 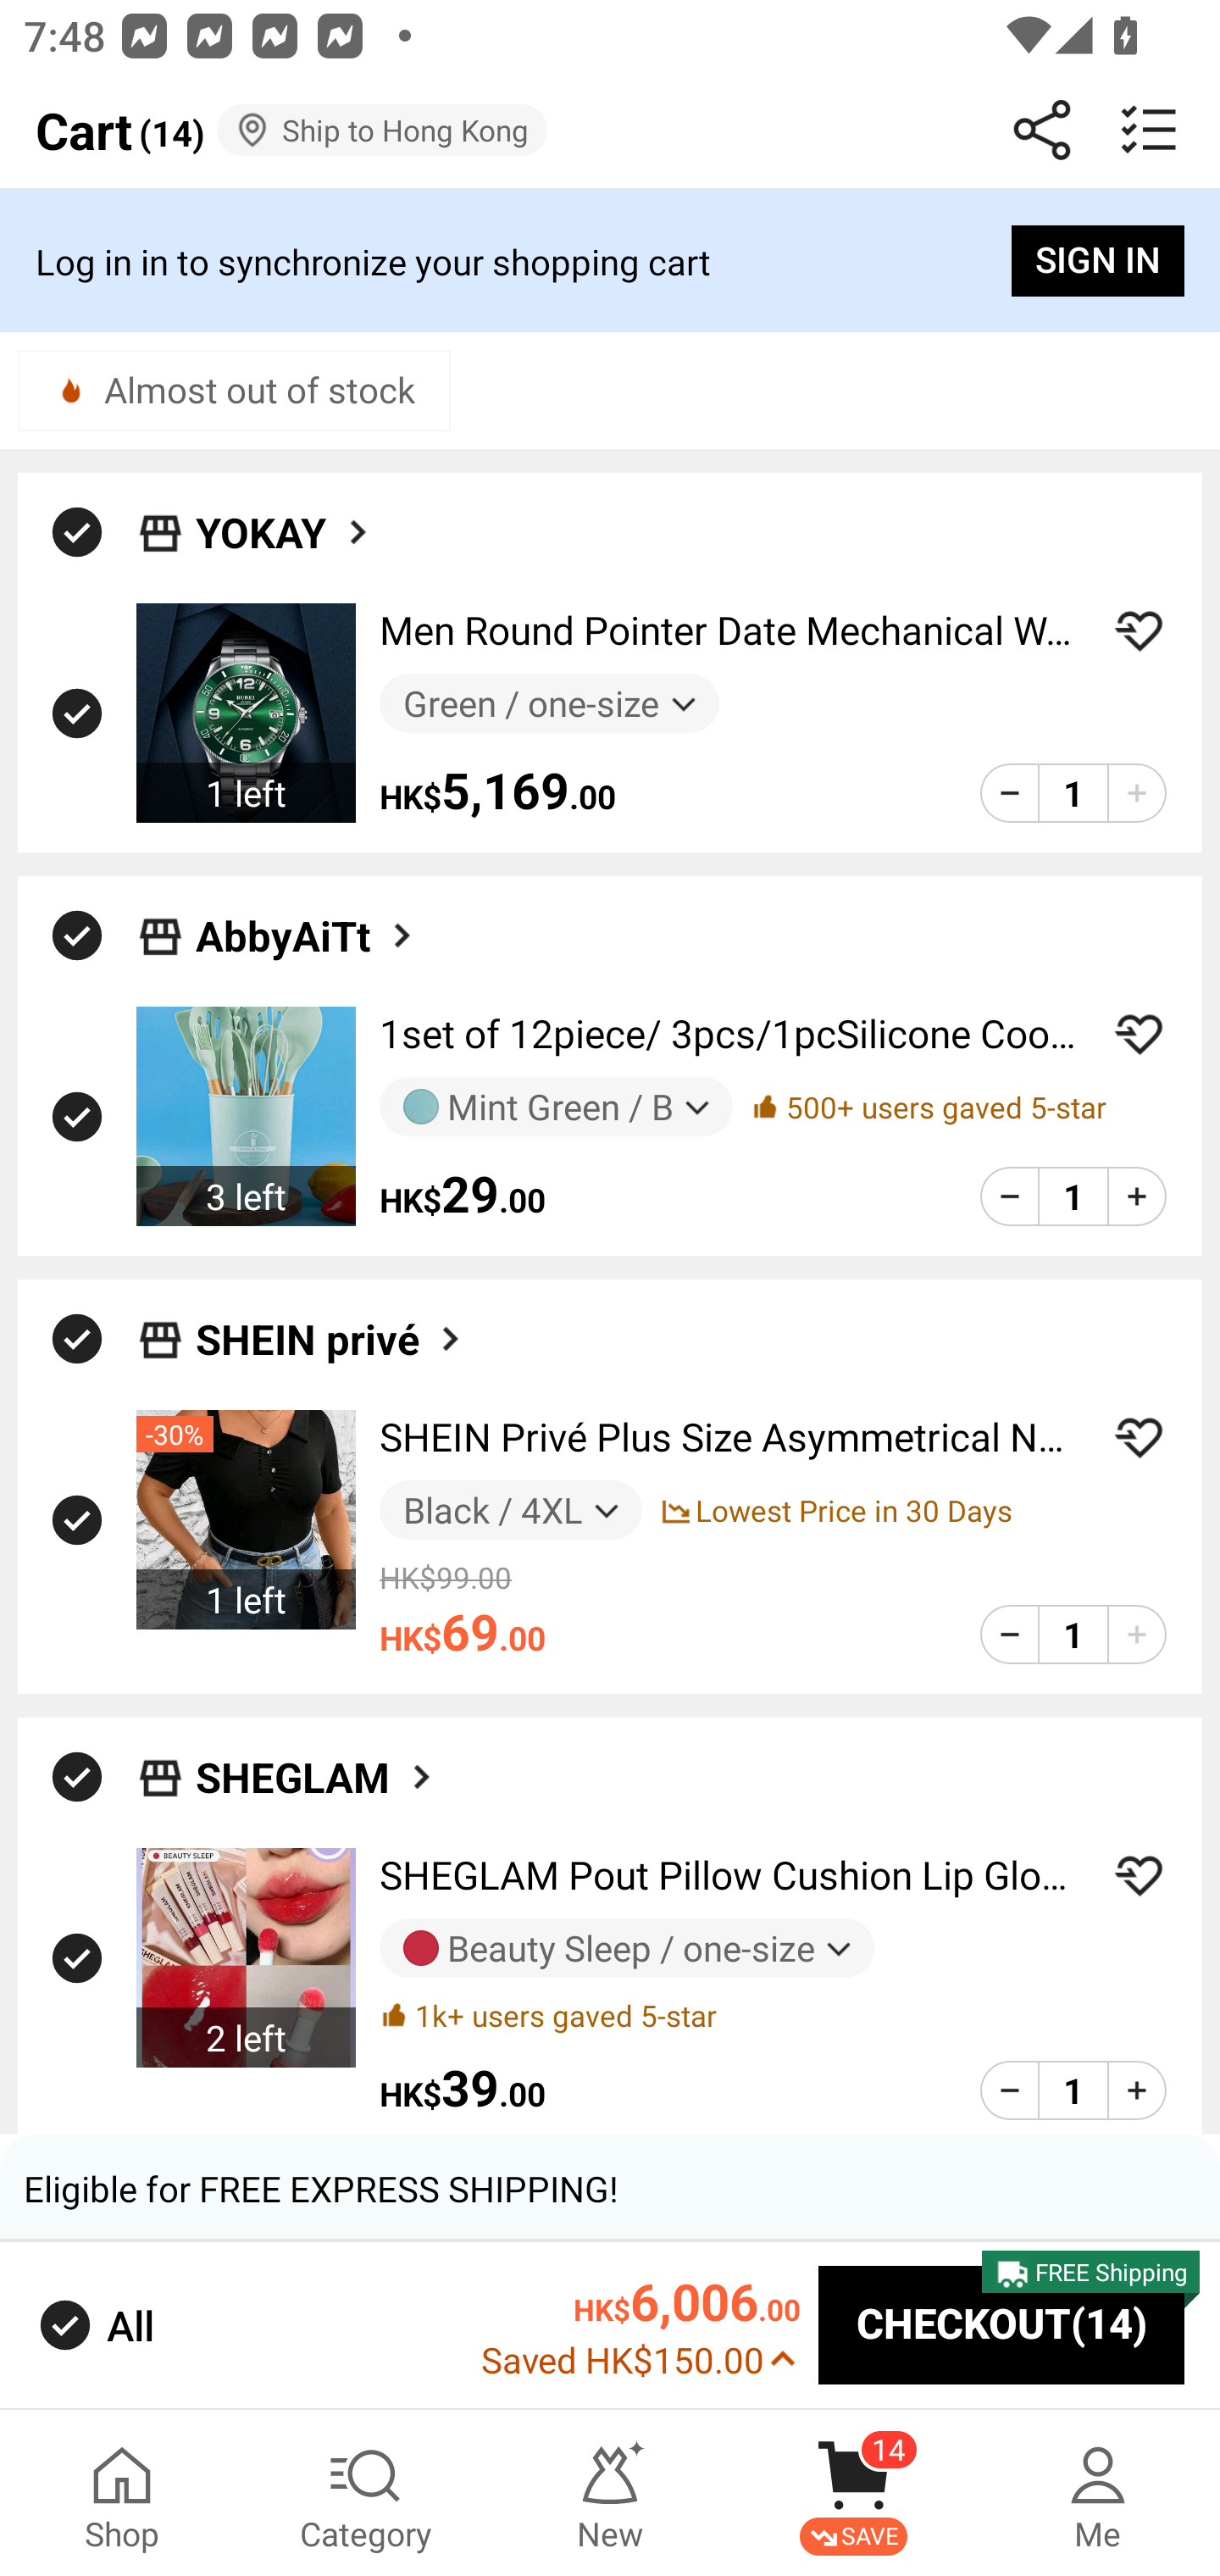 I want to click on Eligible for FREE EXPRESS SHIPPING!, so click(x=610, y=2188).